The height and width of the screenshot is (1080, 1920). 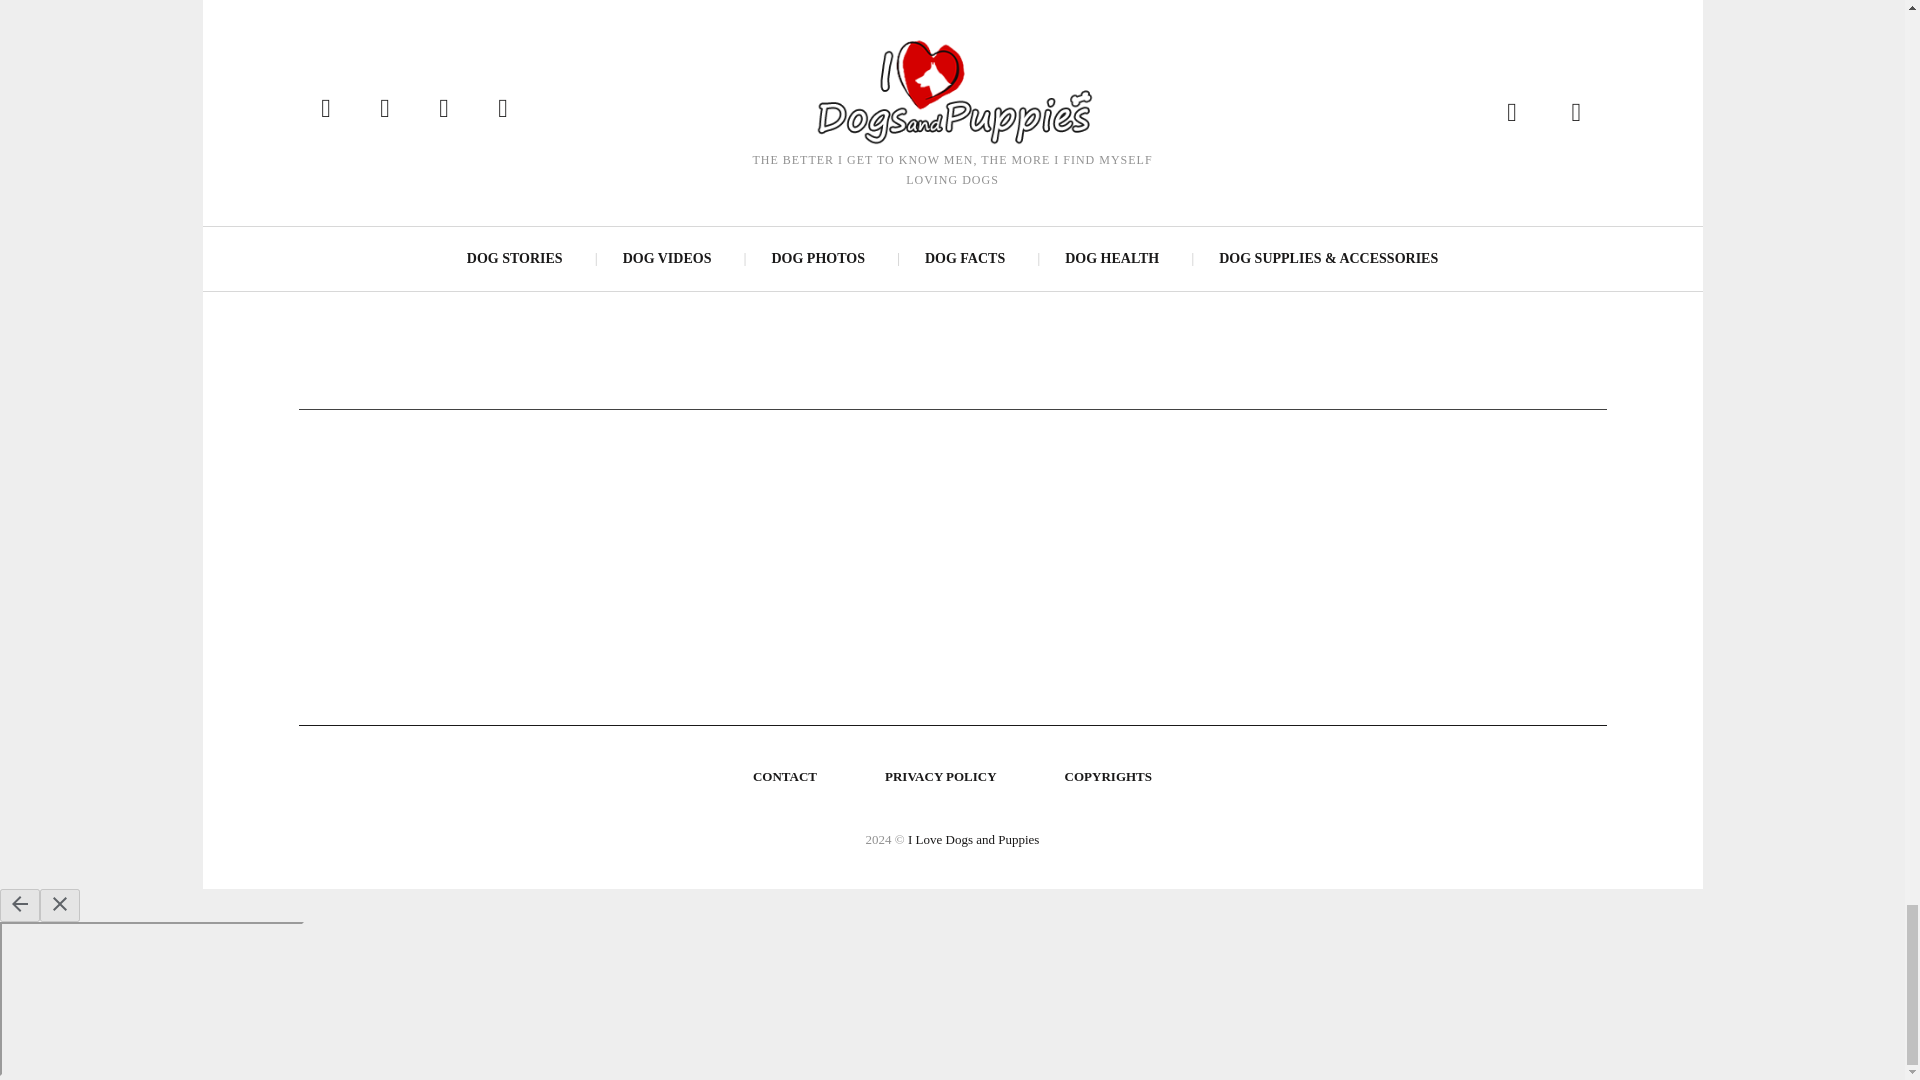 What do you see at coordinates (941, 776) in the screenshot?
I see `PRIVACY POLICY` at bounding box center [941, 776].